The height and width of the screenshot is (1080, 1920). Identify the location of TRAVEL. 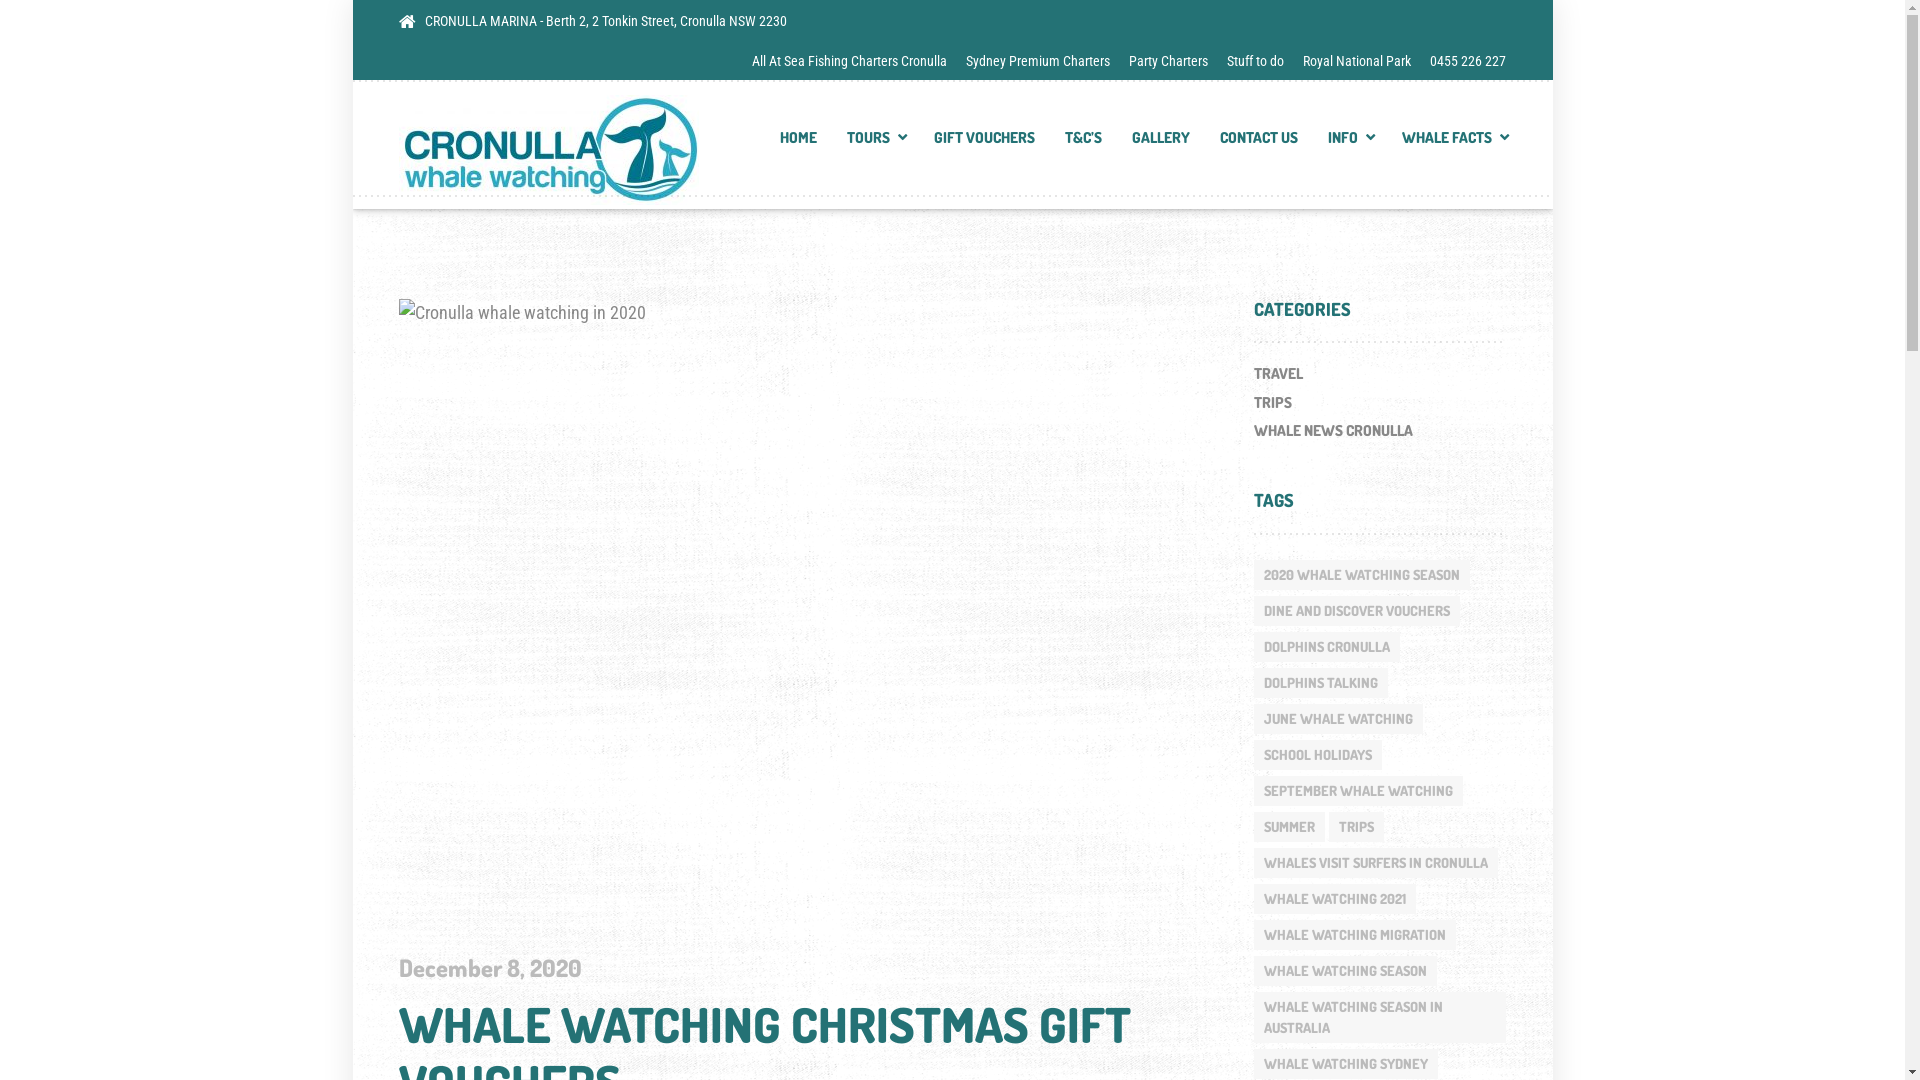
(1278, 376).